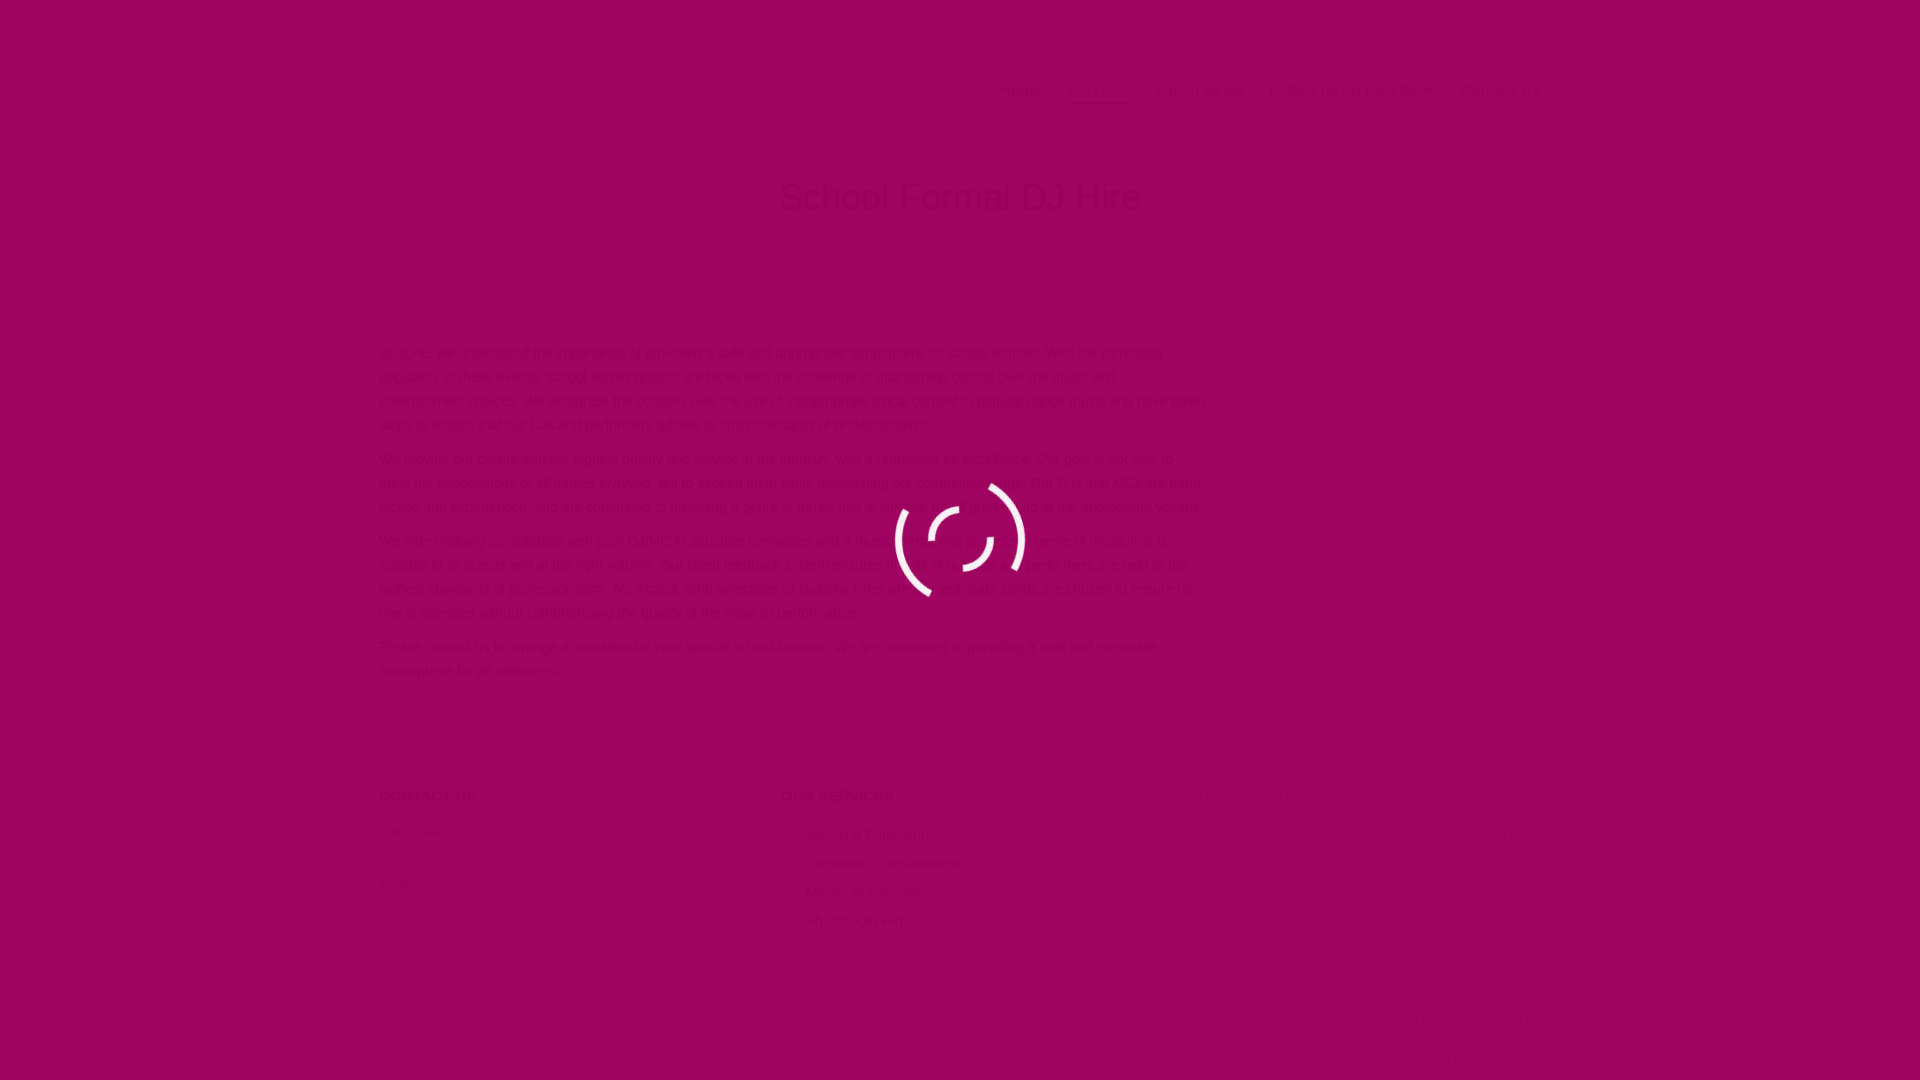  What do you see at coordinates (1512, 1019) in the screenshot?
I see `Contact Us` at bounding box center [1512, 1019].